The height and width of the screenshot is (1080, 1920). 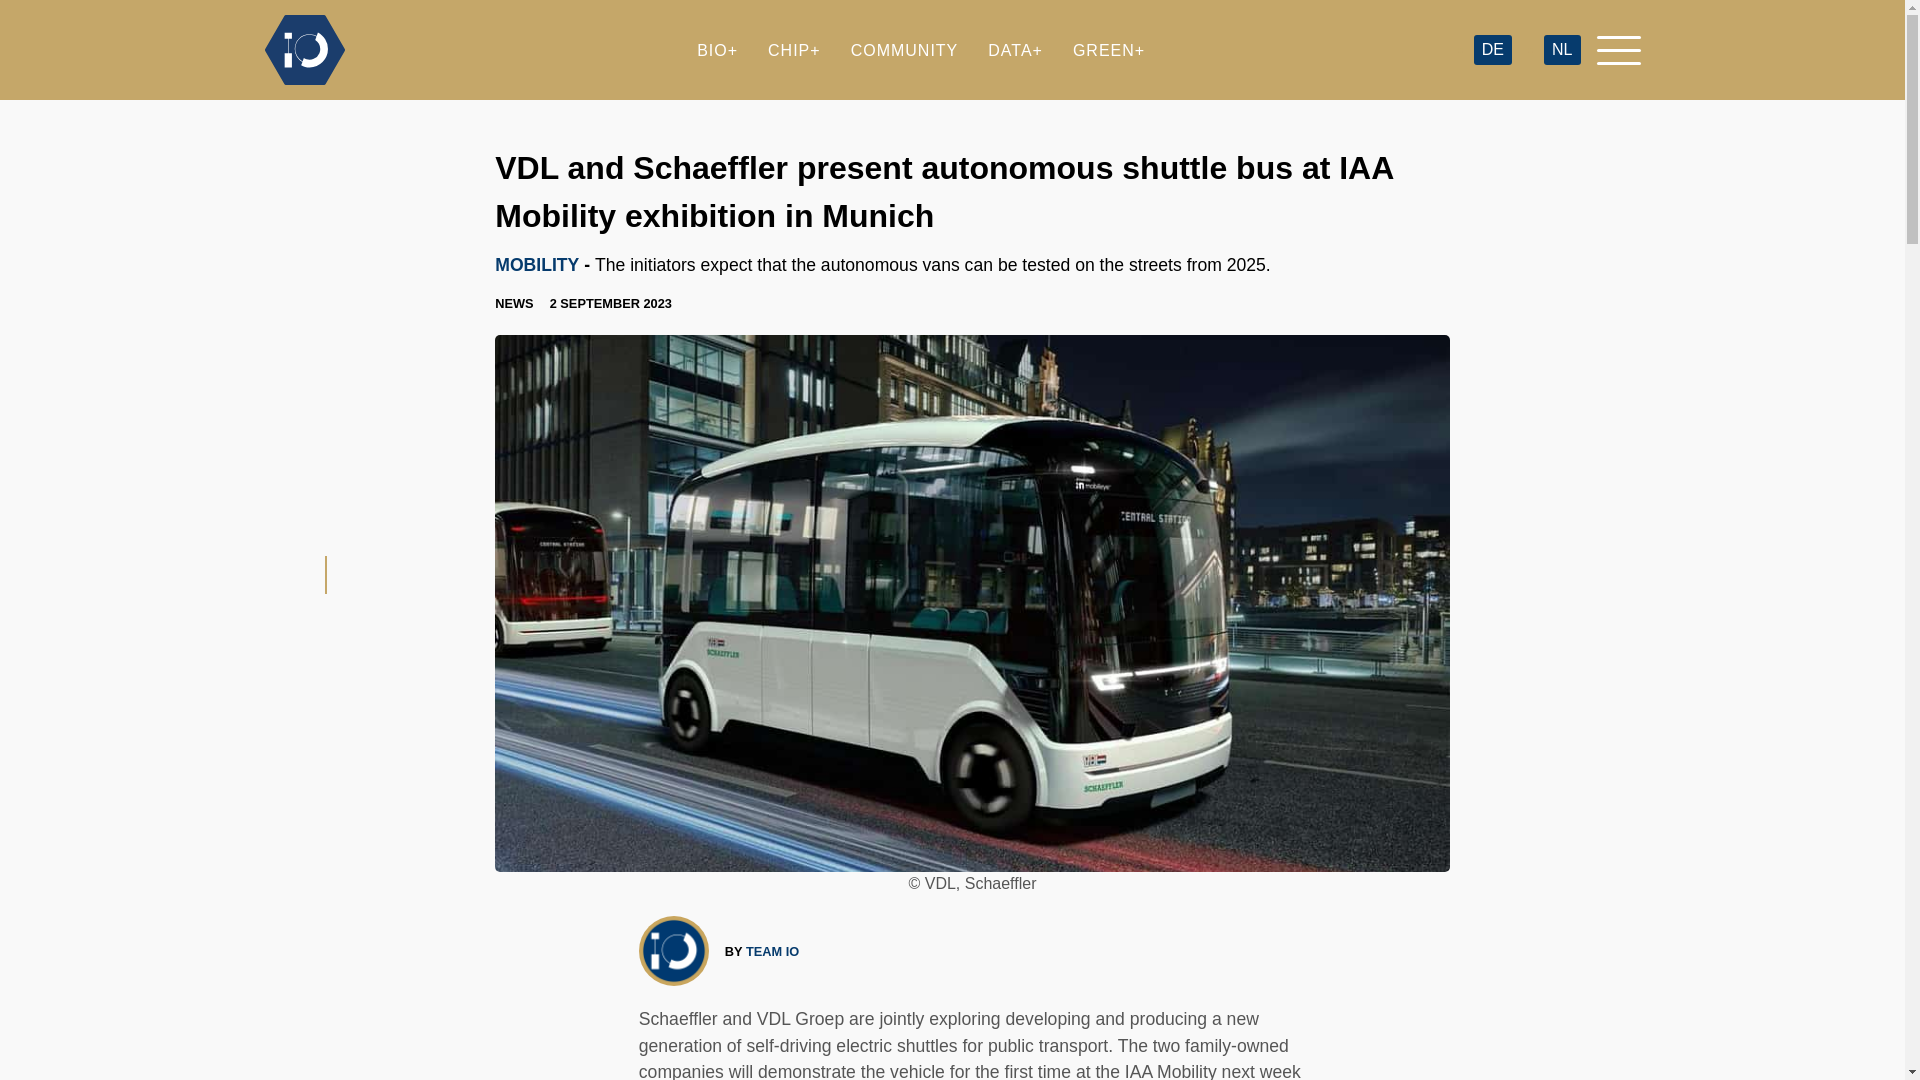 I want to click on NL, so click(x=1562, y=50).